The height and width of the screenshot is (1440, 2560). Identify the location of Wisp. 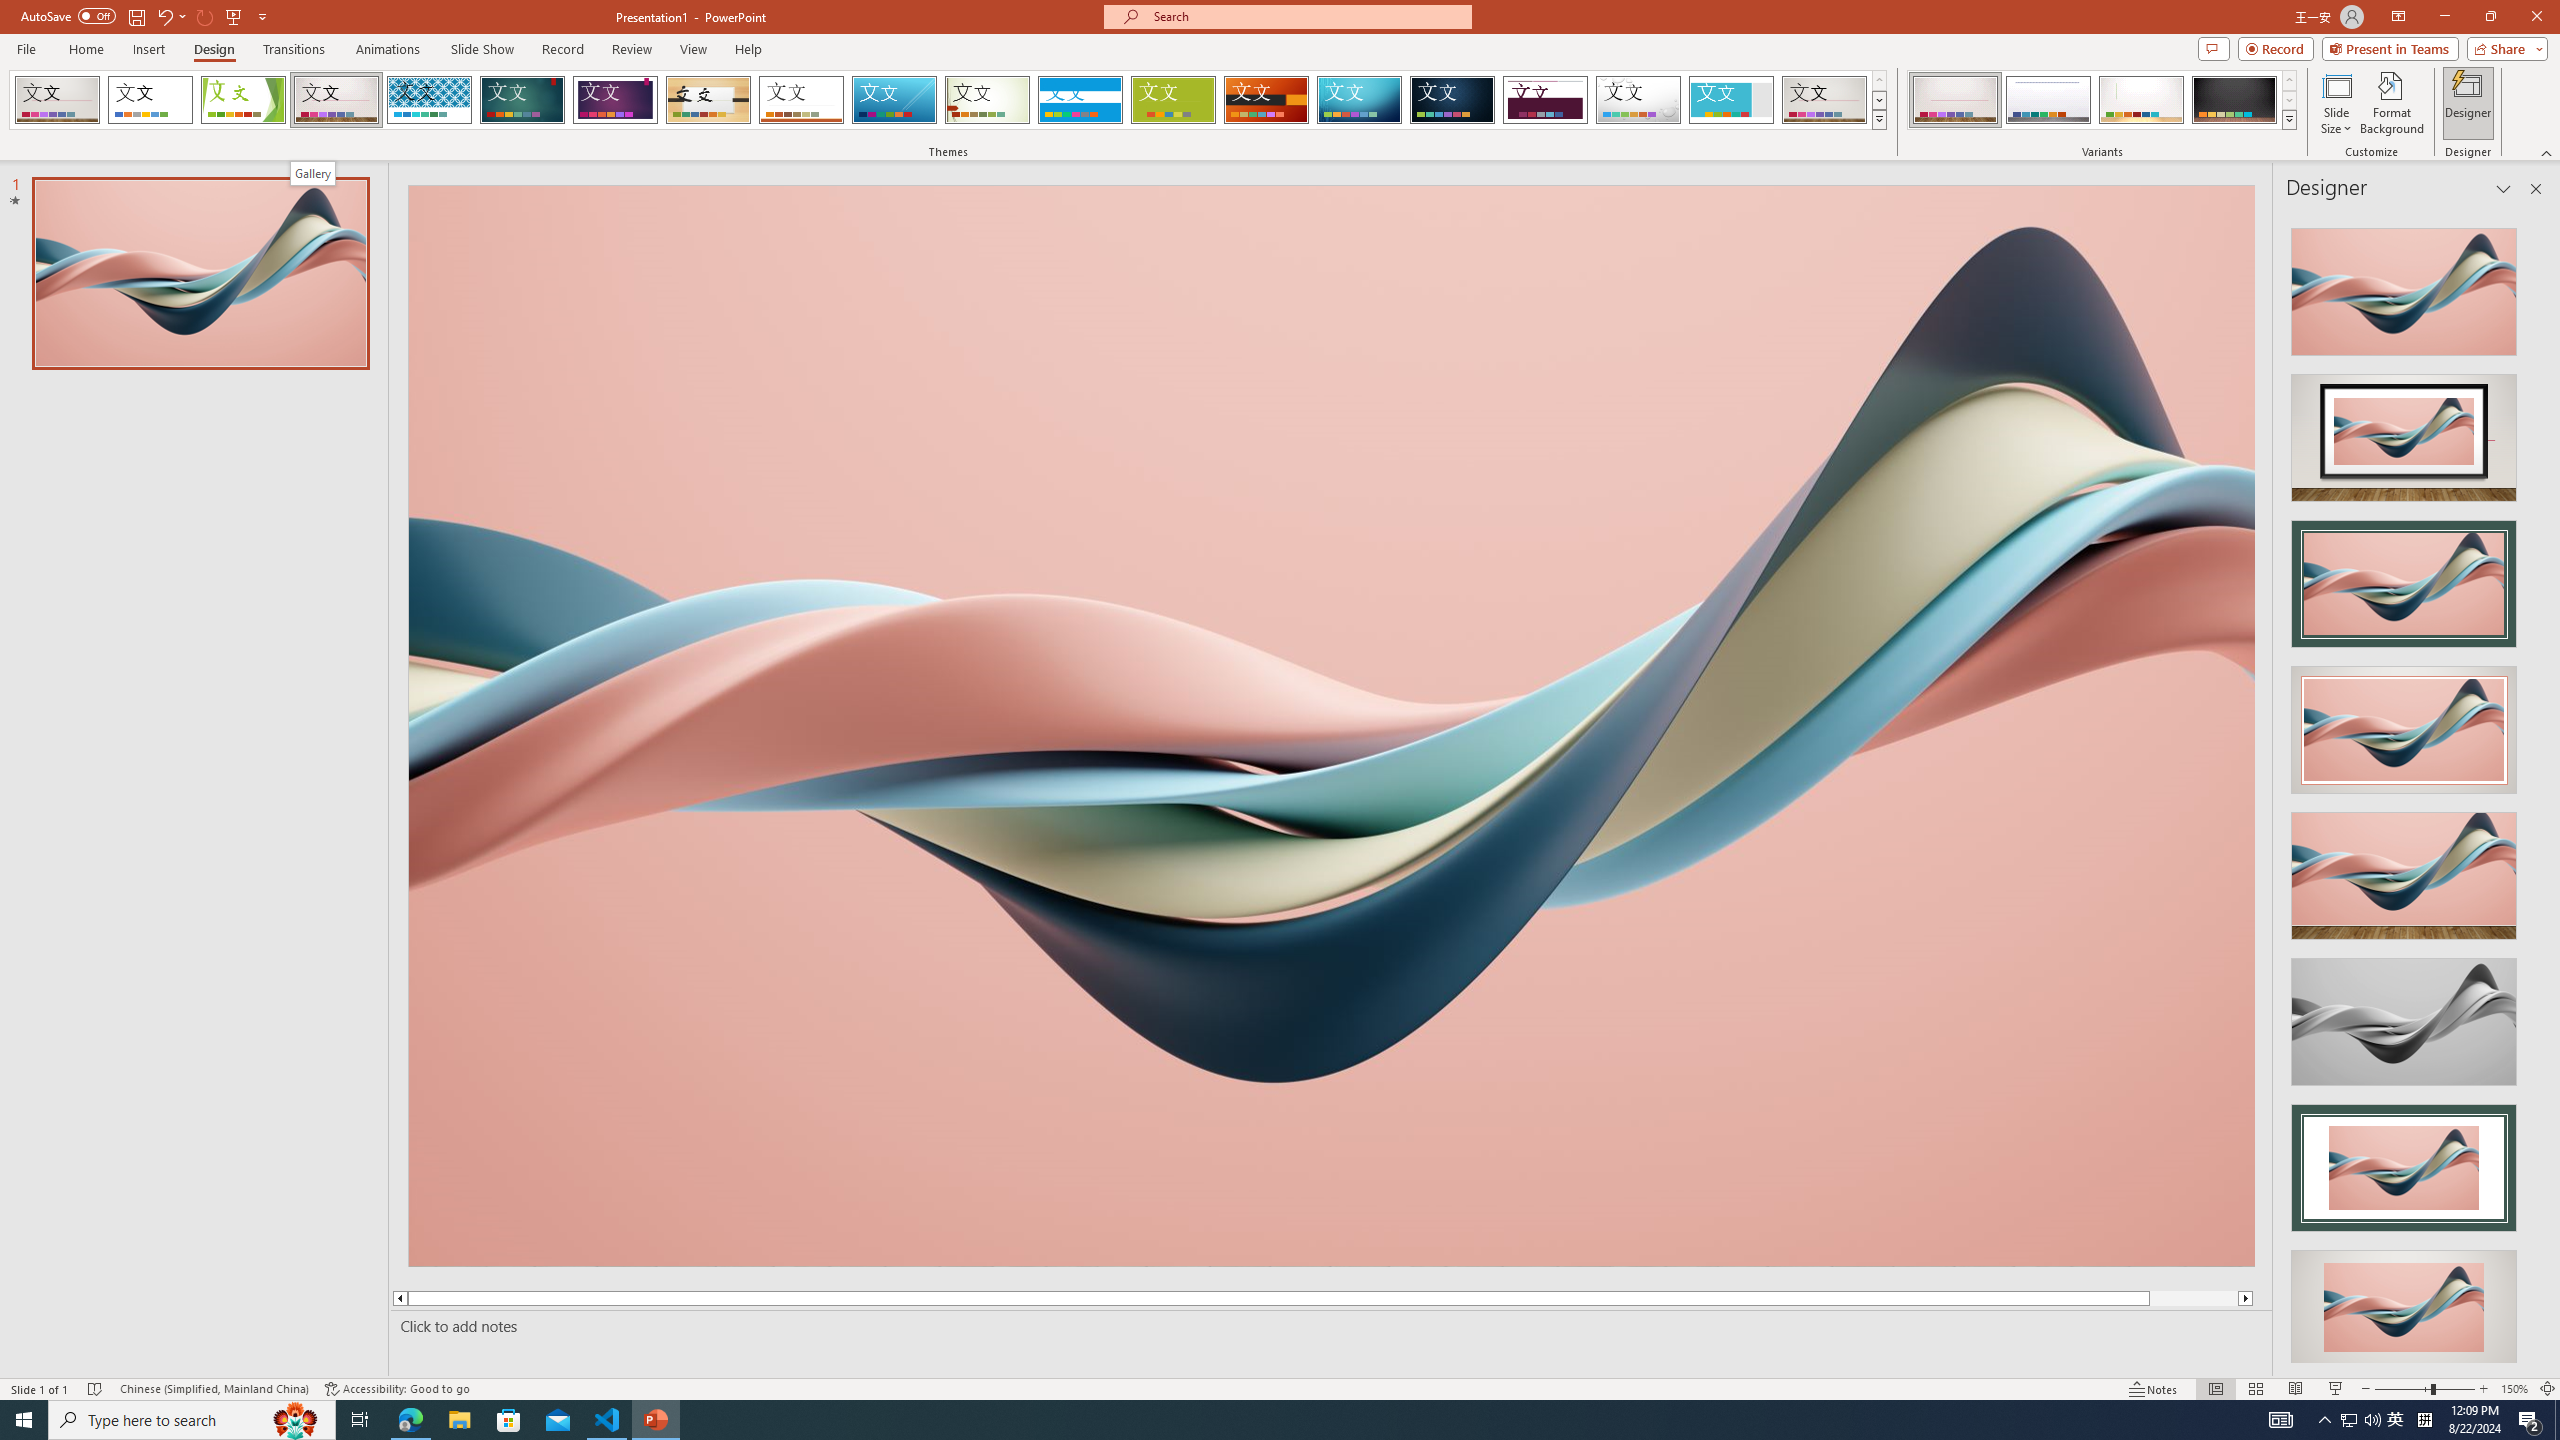
(988, 100).